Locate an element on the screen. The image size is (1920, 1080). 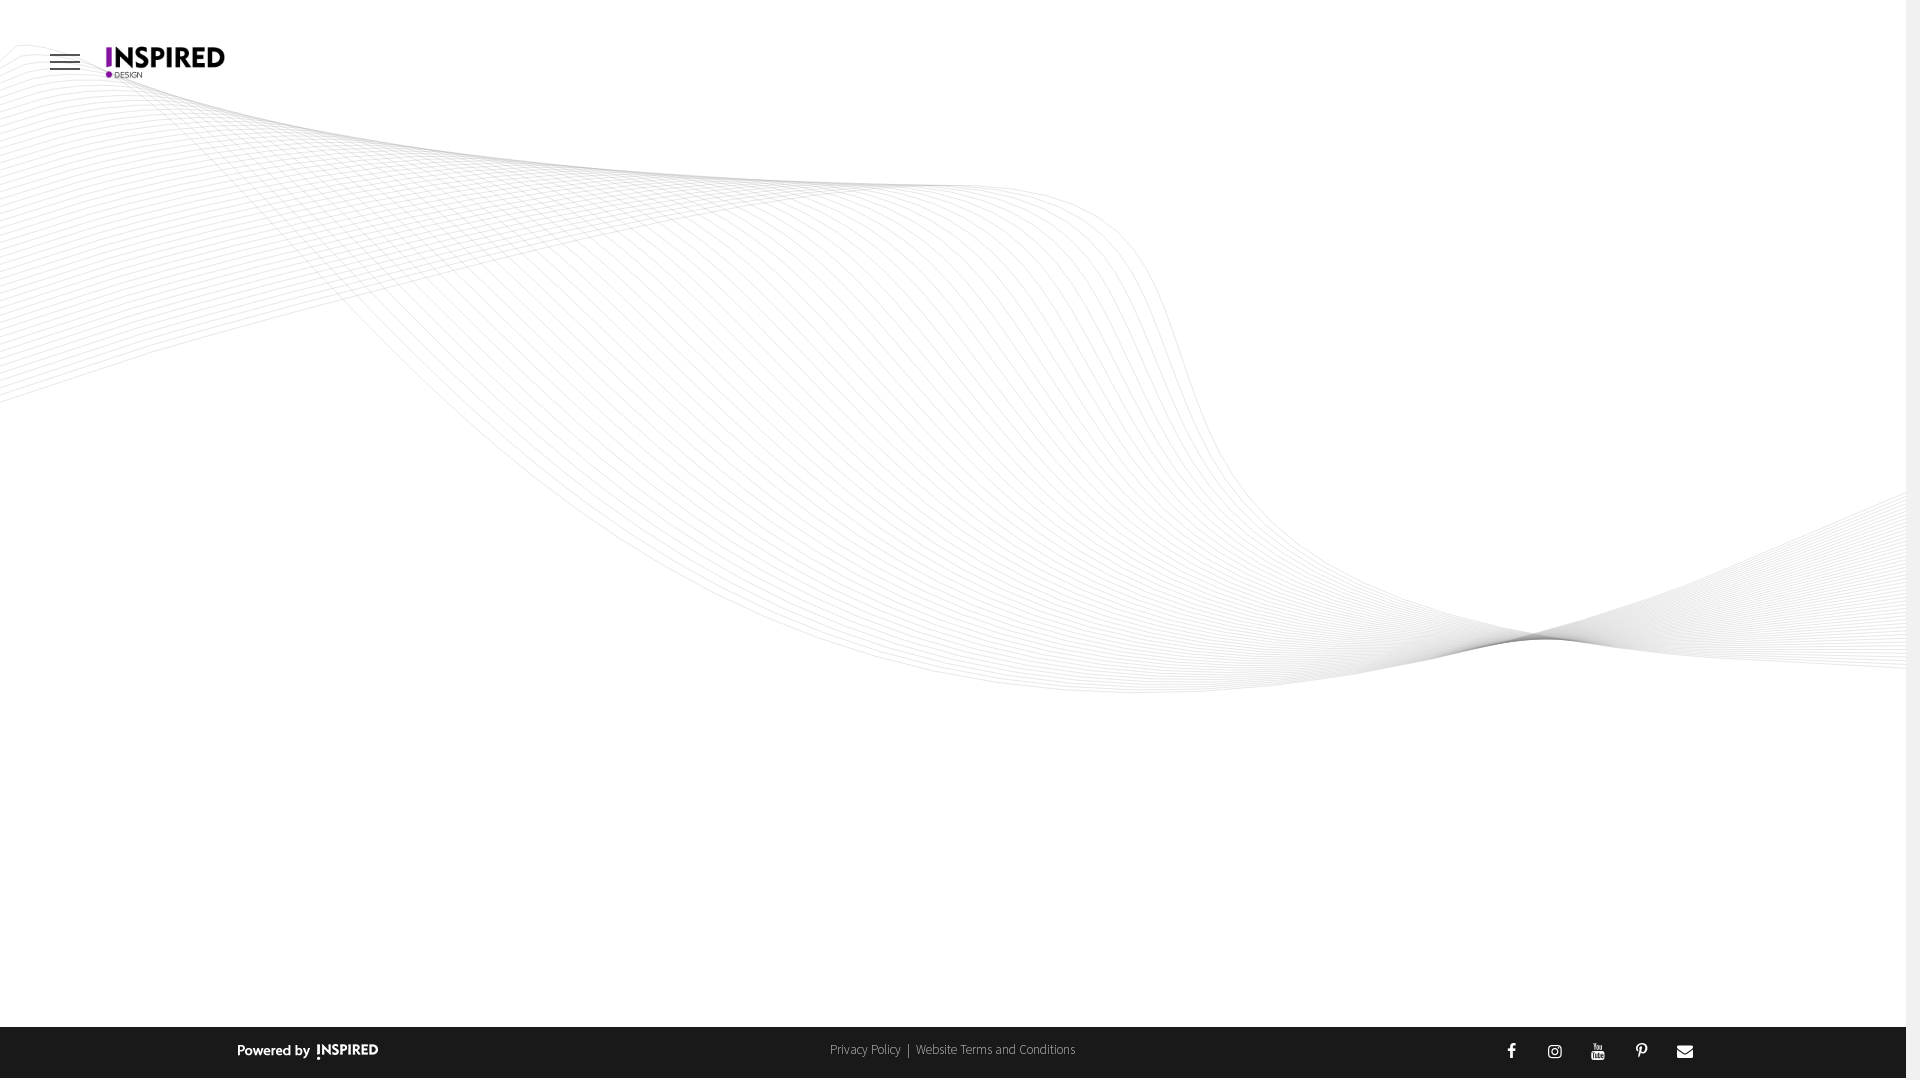
Website Terms and Conditions is located at coordinates (996, 1050).